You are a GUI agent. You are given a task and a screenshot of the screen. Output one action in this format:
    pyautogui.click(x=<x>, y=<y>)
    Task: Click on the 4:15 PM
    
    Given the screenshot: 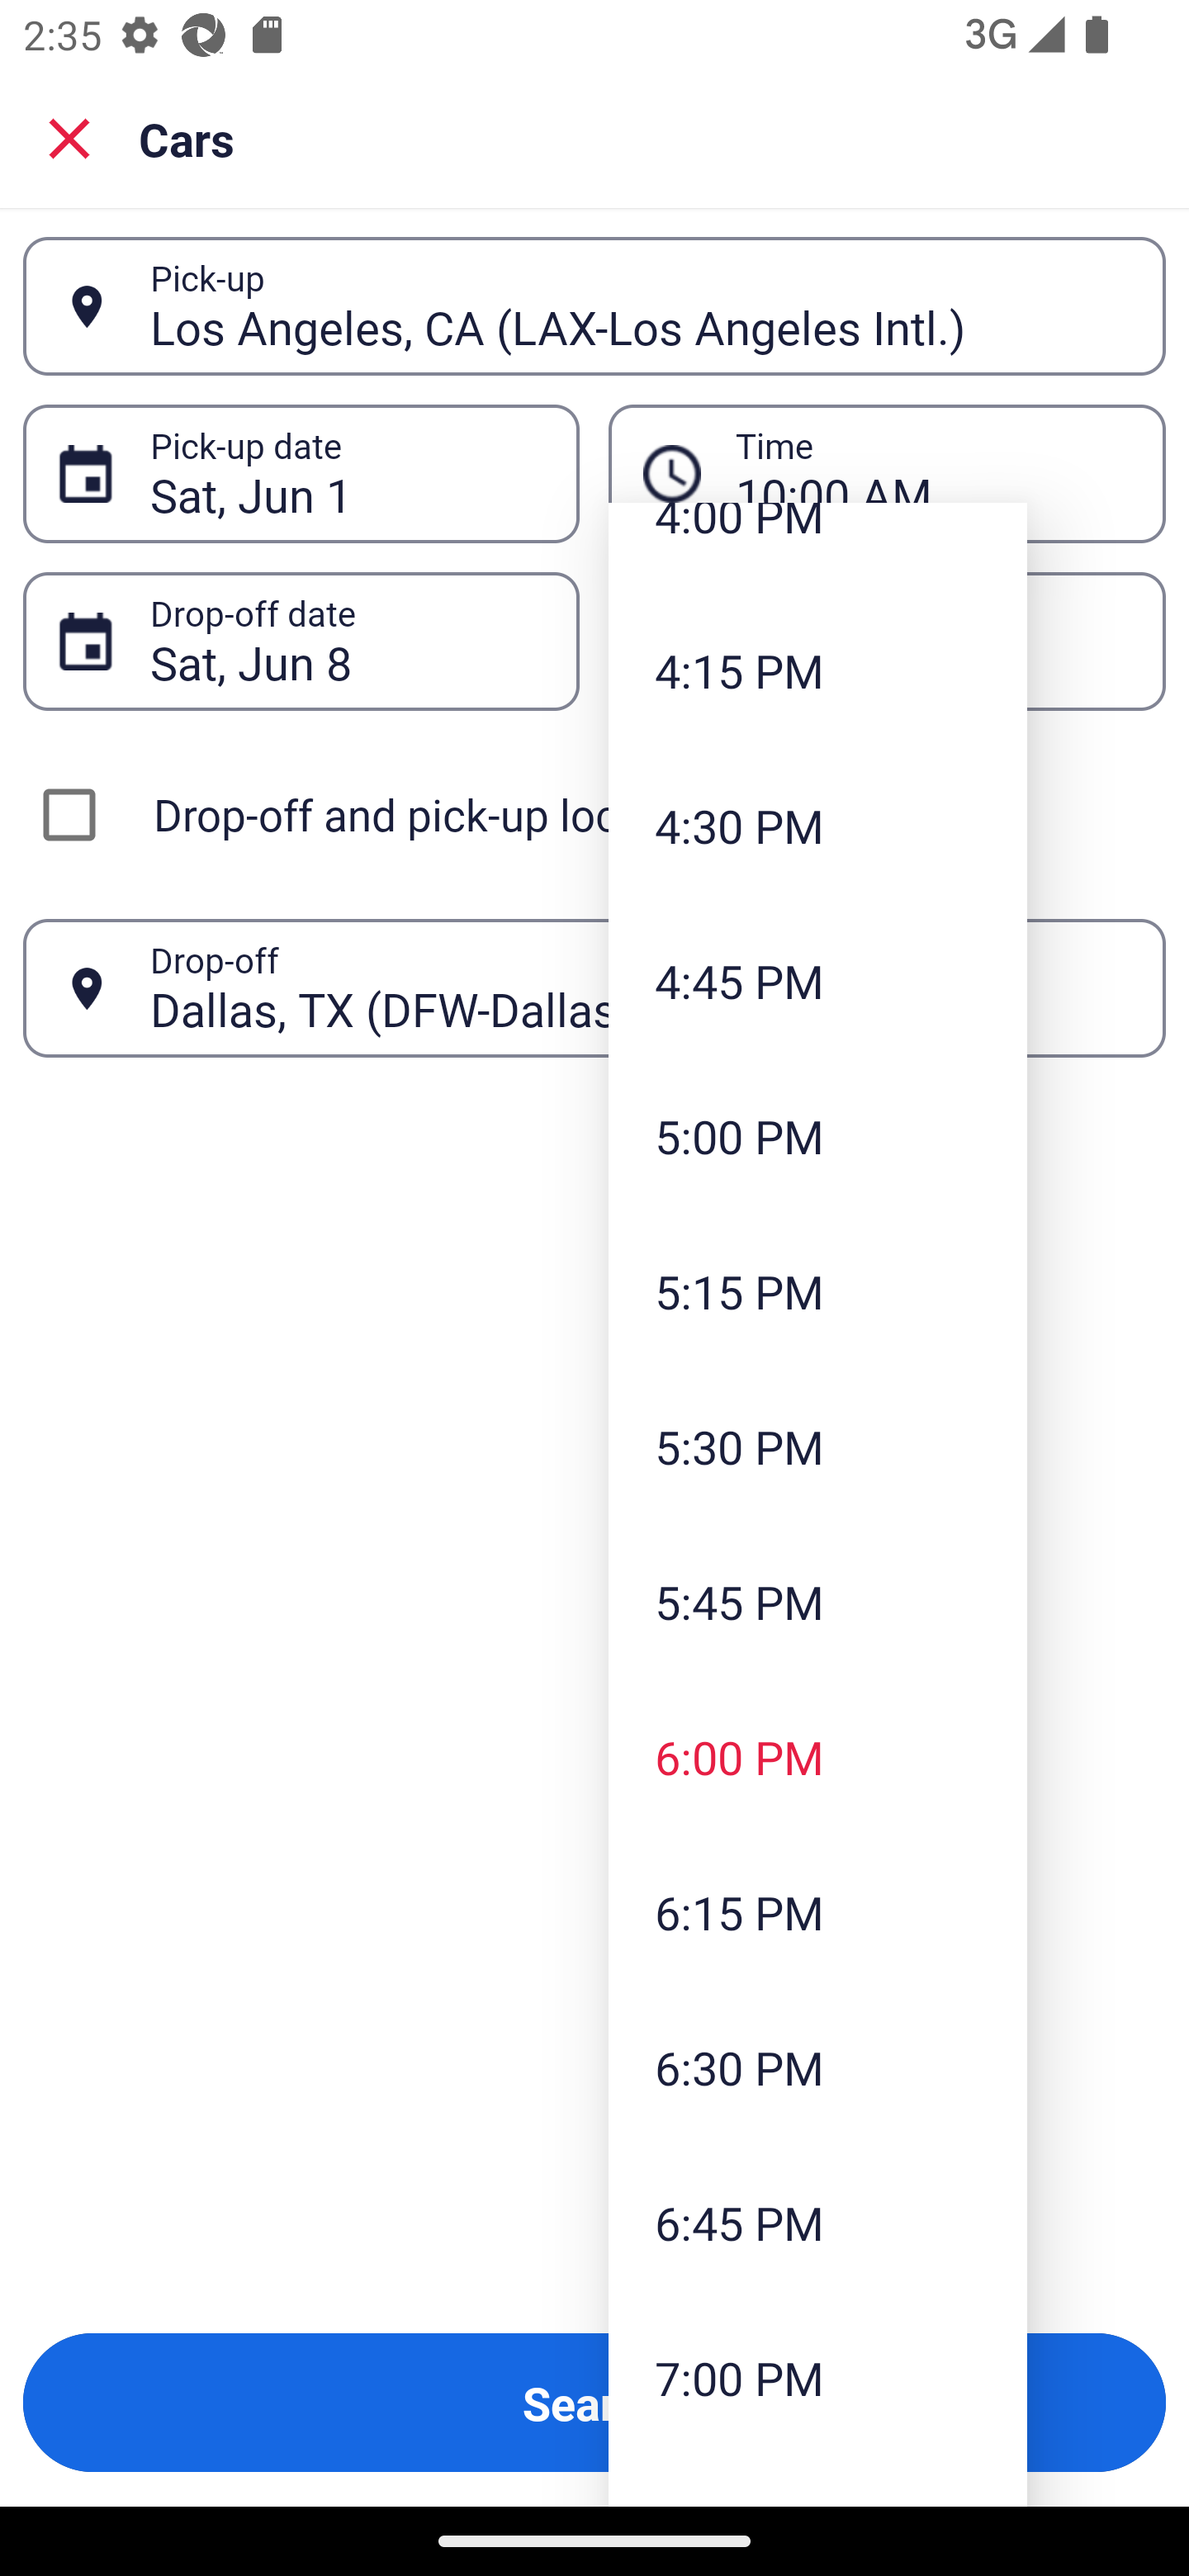 What is the action you would take?
    pyautogui.click(x=817, y=669)
    